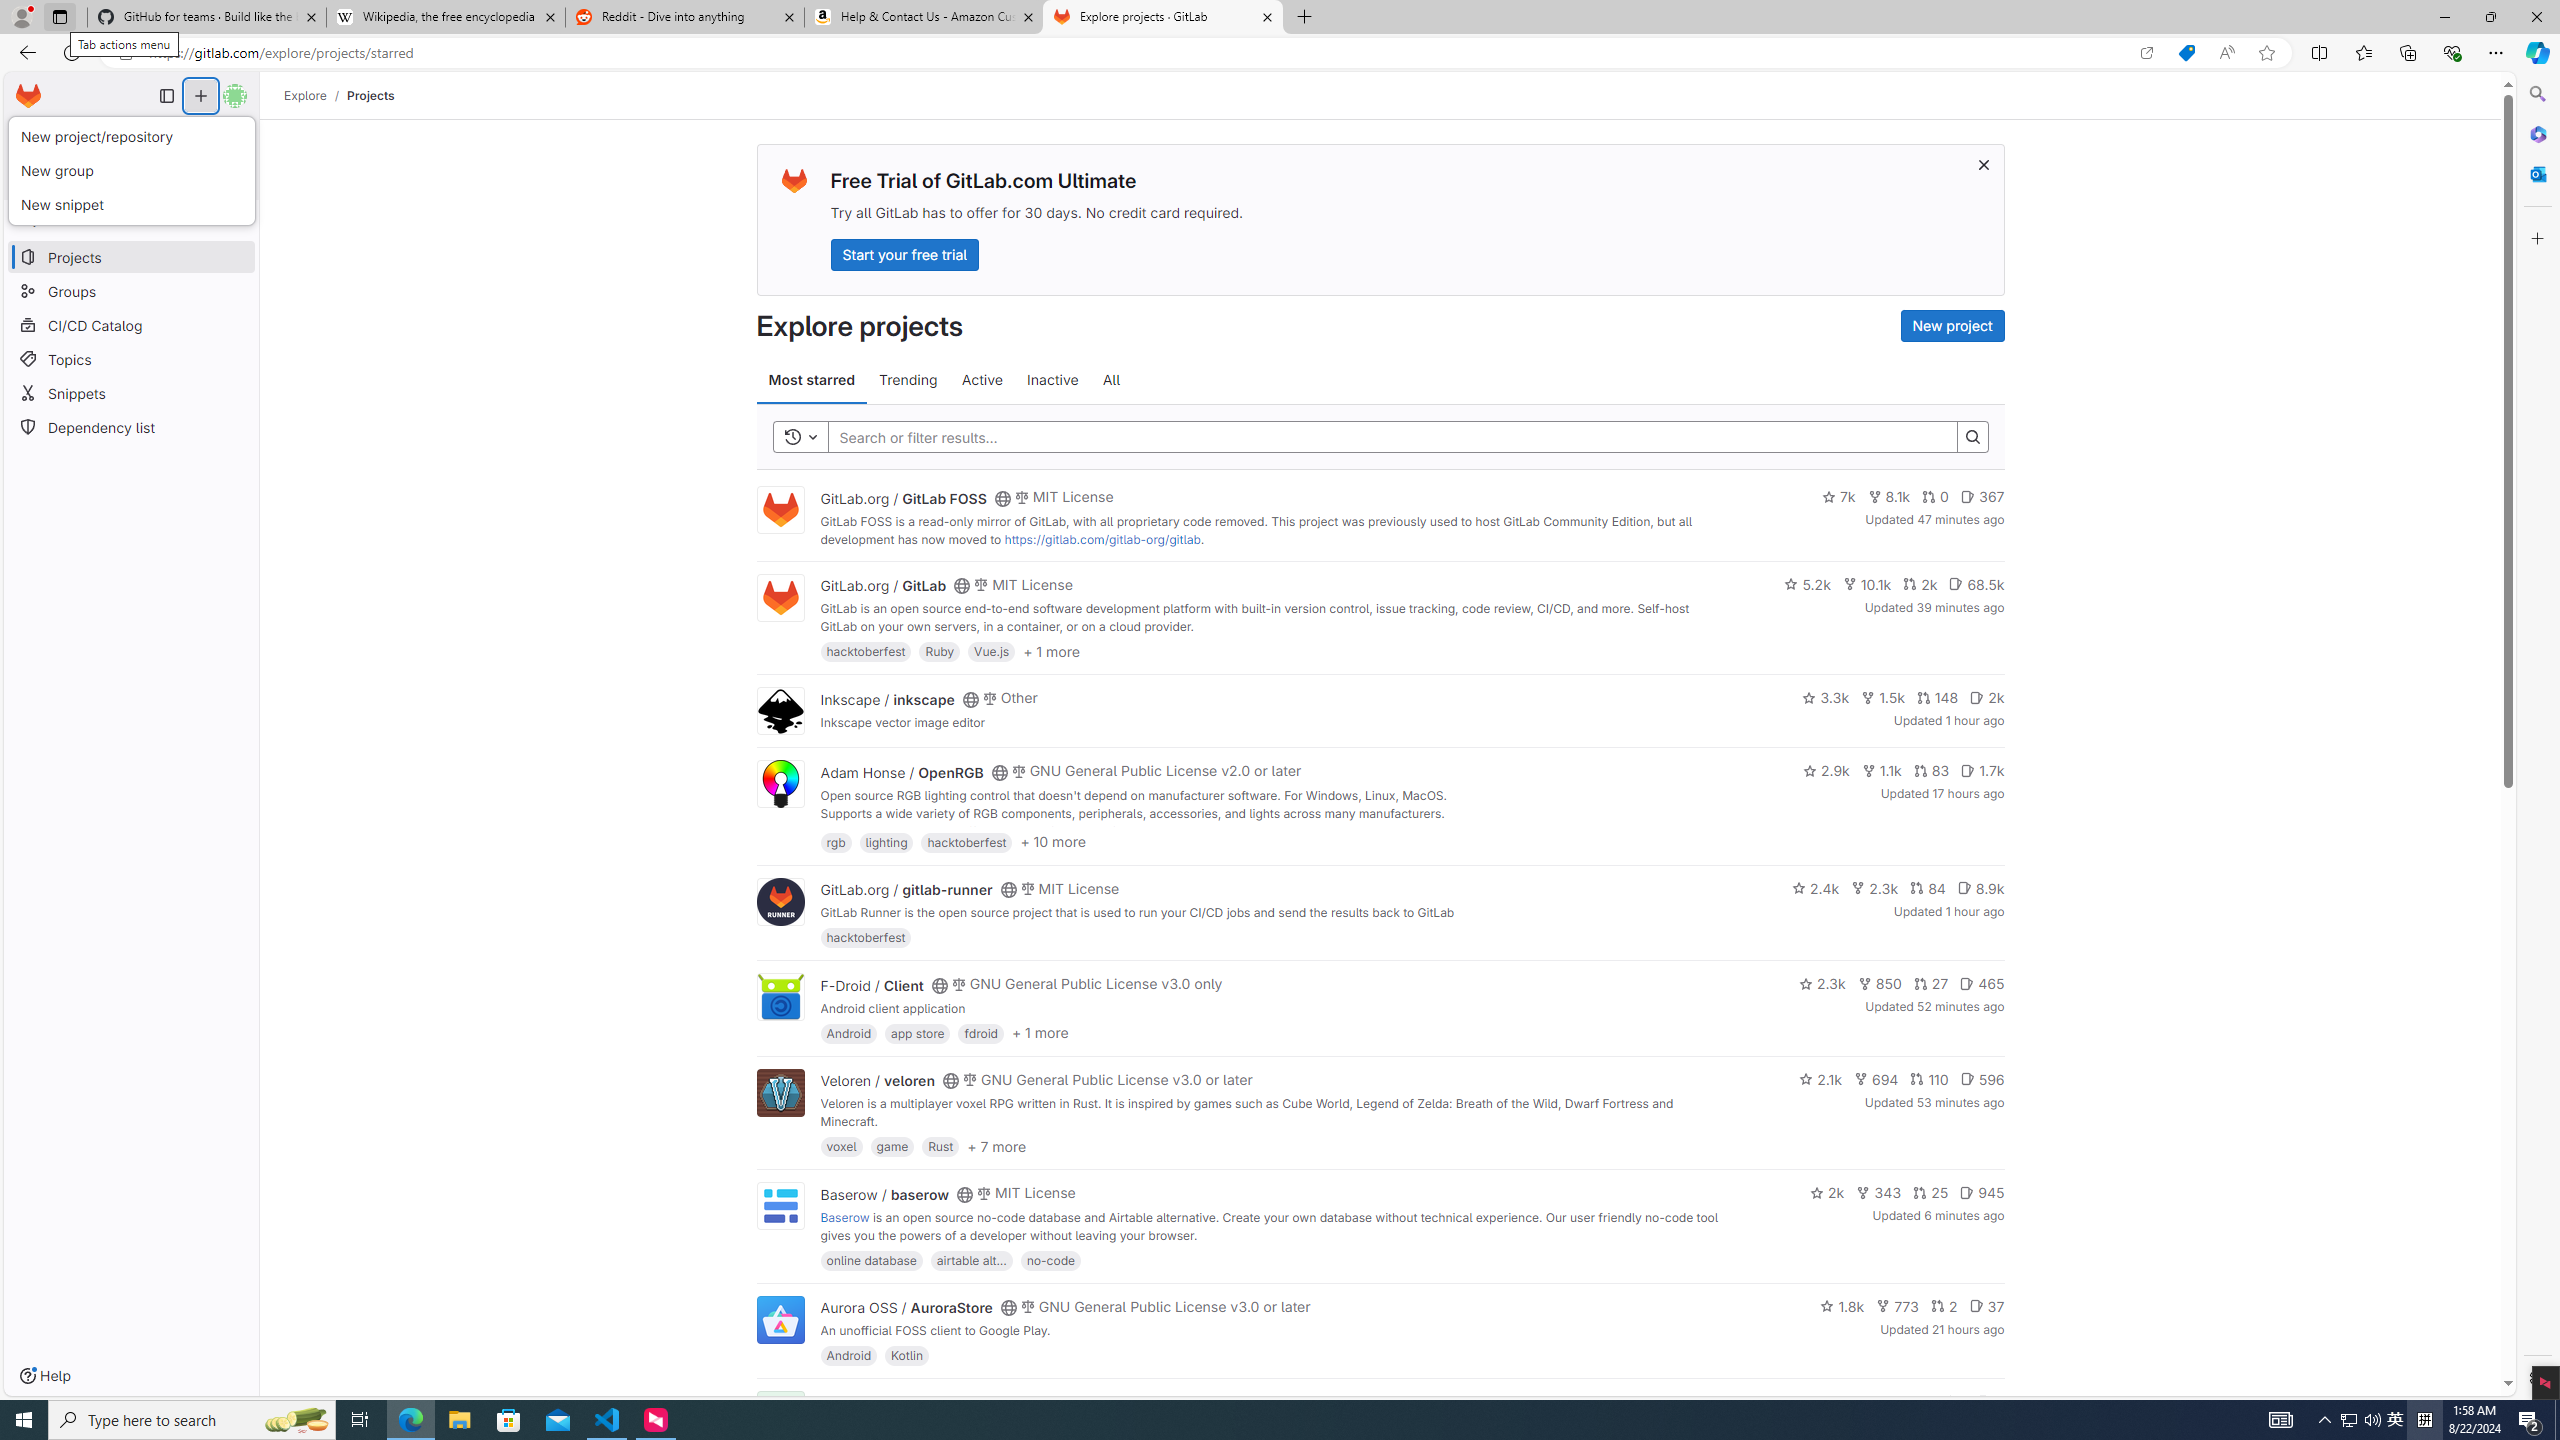 The width and height of the screenshot is (2560, 1440). I want to click on 83, so click(1931, 770).